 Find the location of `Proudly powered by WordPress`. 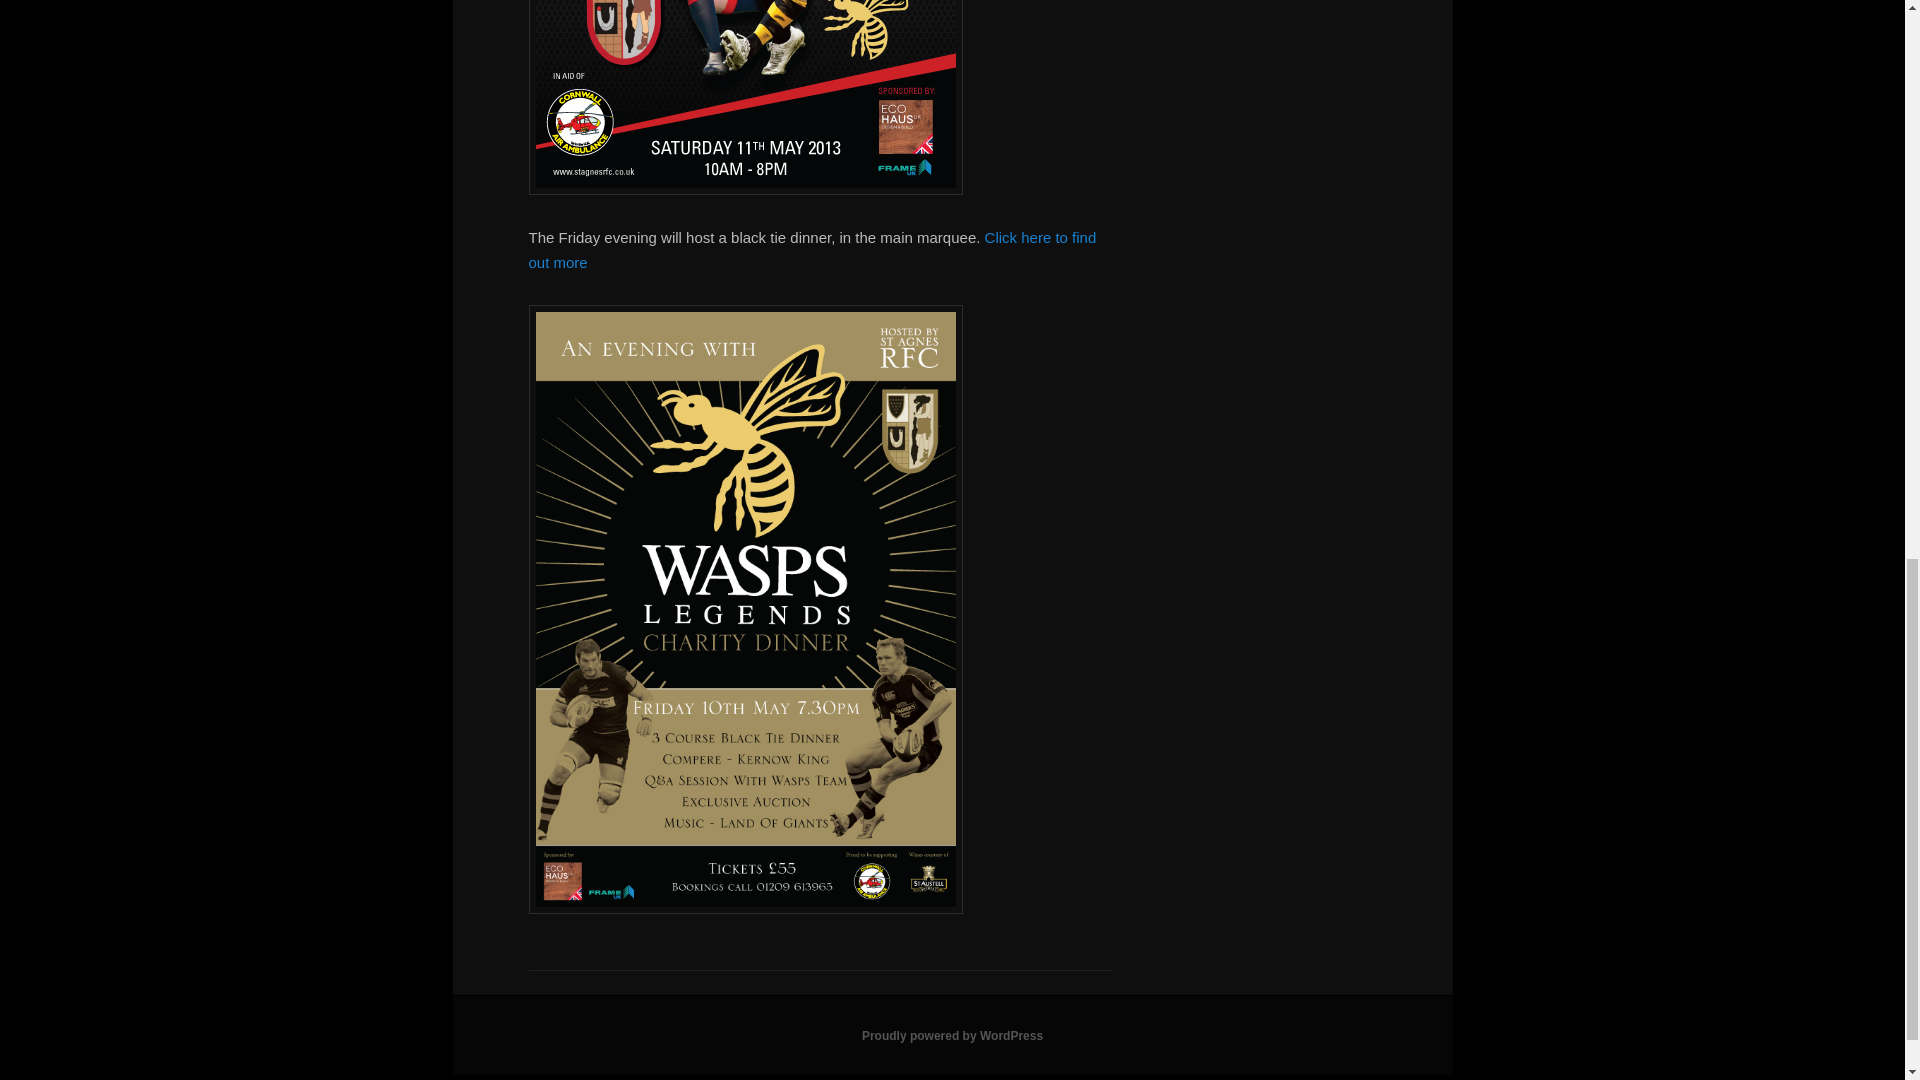

Proudly powered by WordPress is located at coordinates (952, 1036).